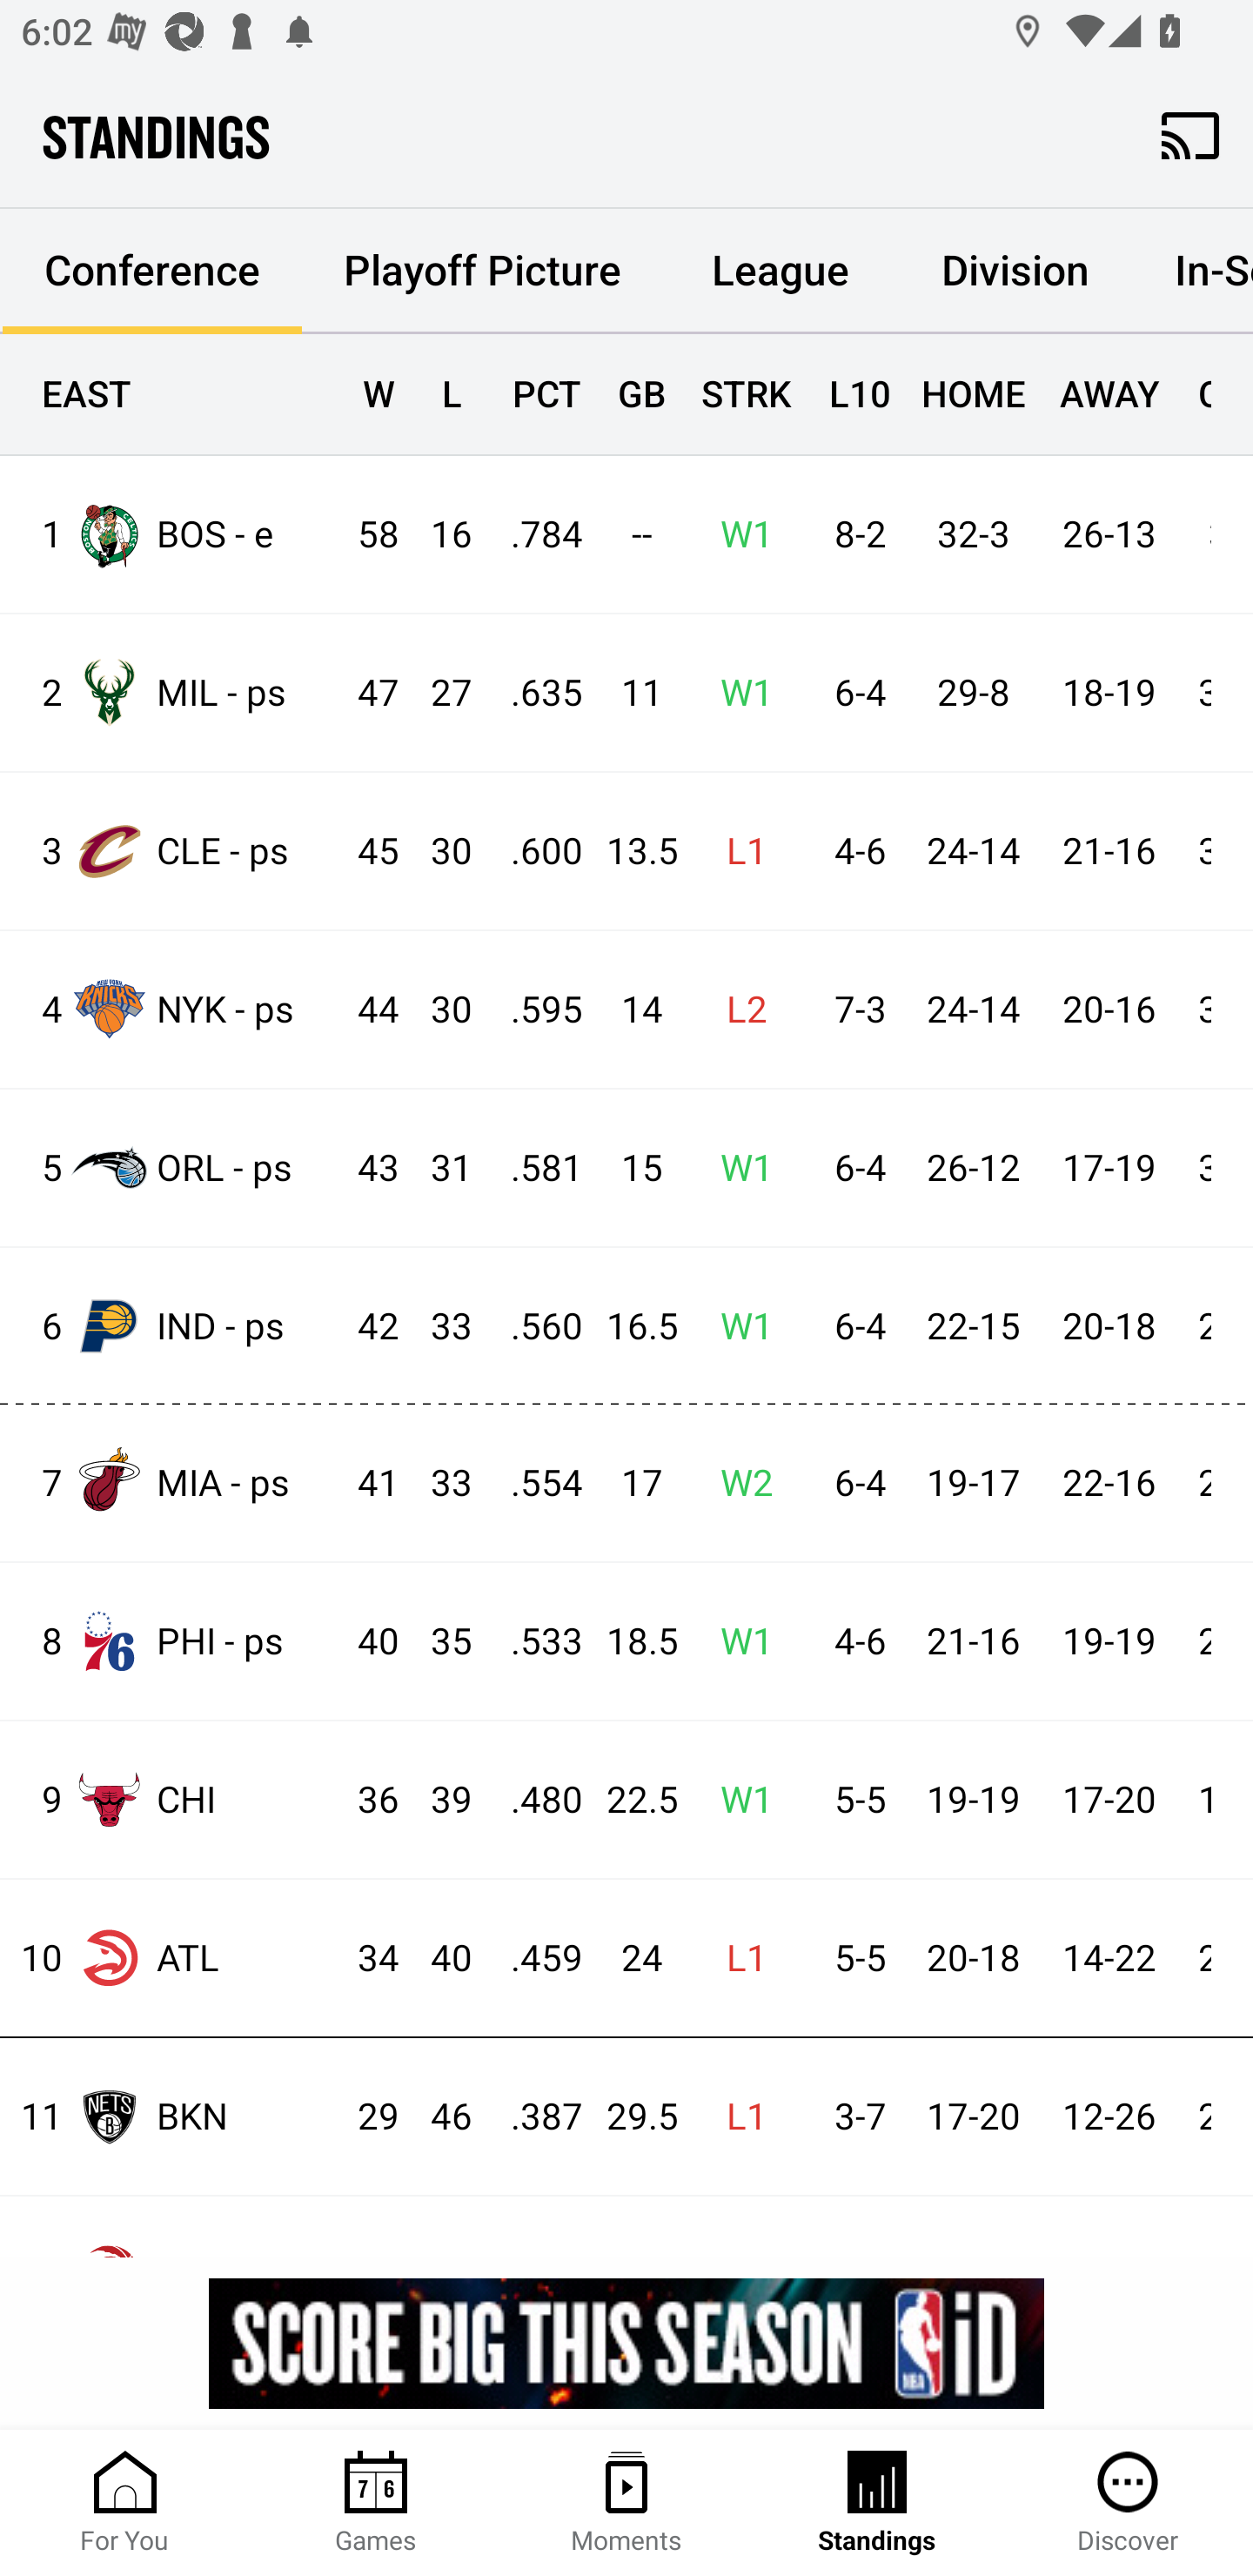  I want to click on 2 MIL - ps, so click(171, 693).